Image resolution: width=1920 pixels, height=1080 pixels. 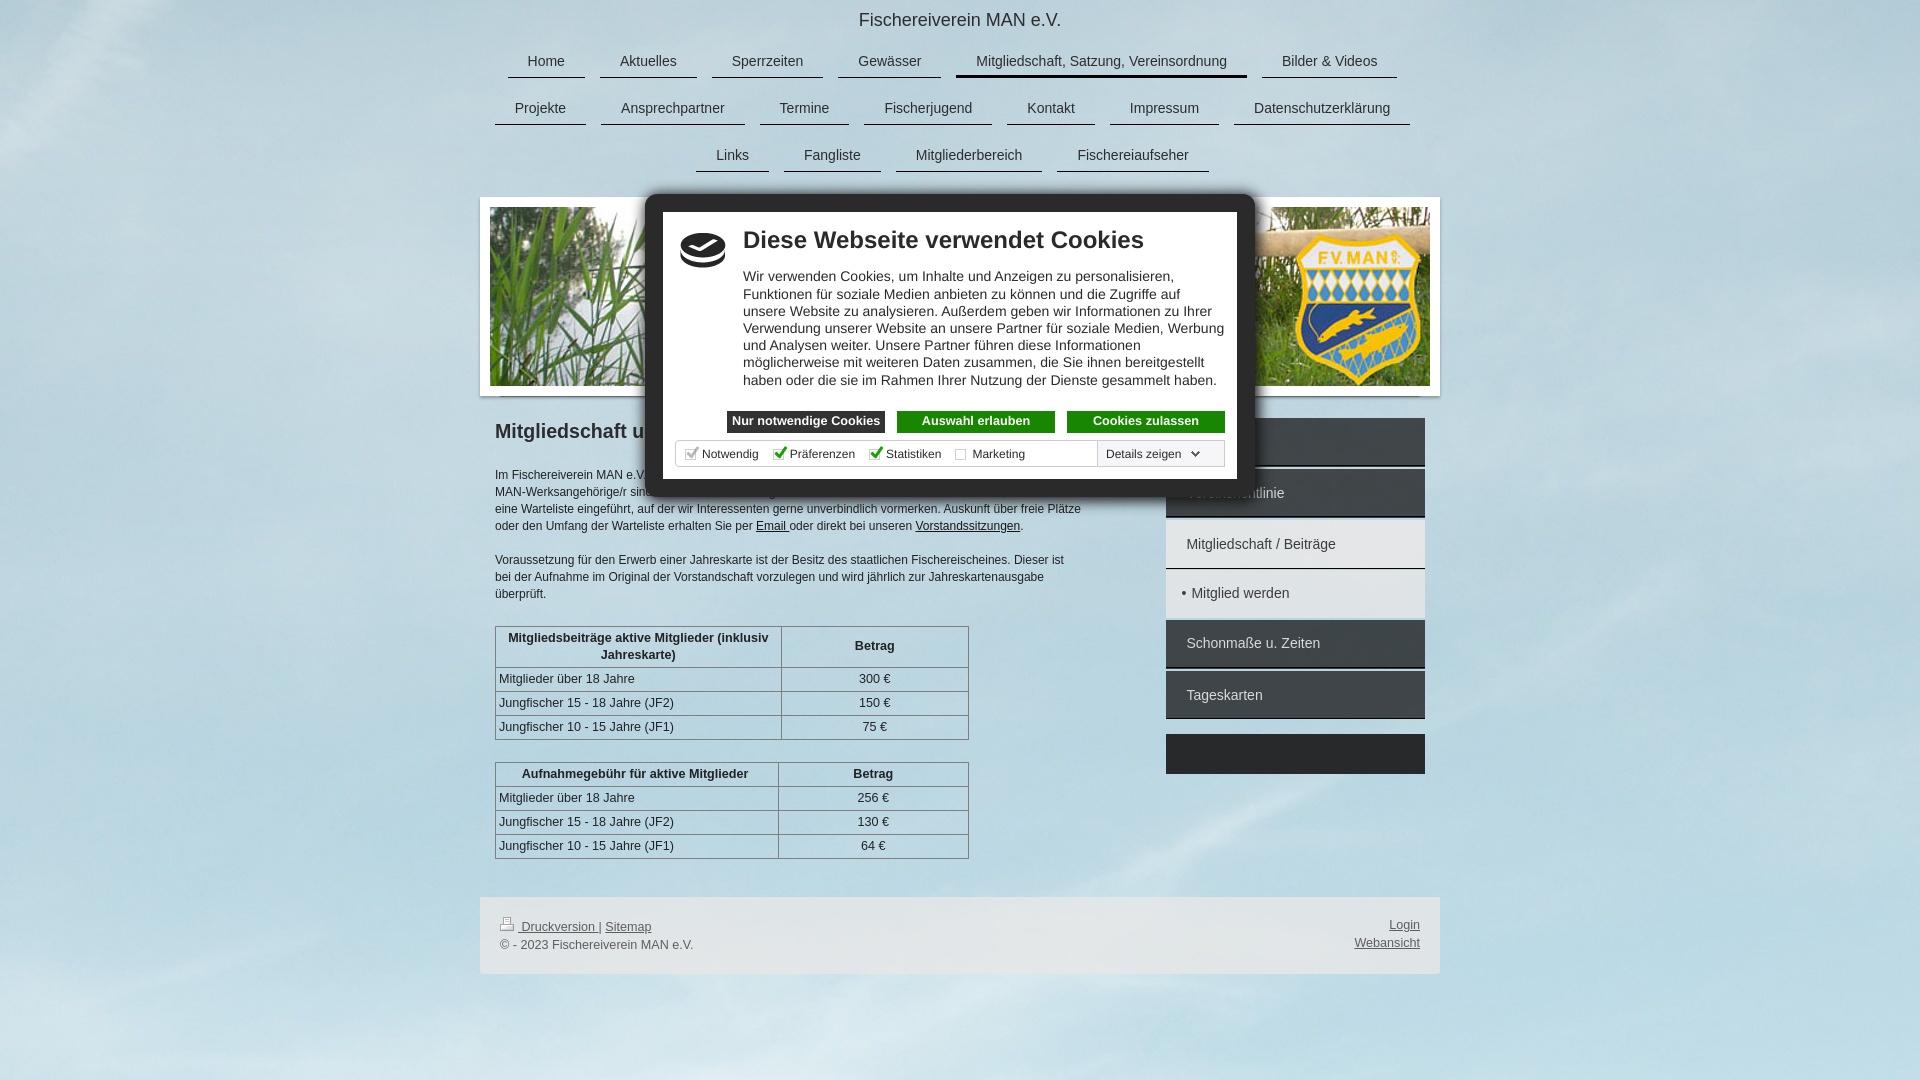 I want to click on Aktuelles, so click(x=648, y=61).